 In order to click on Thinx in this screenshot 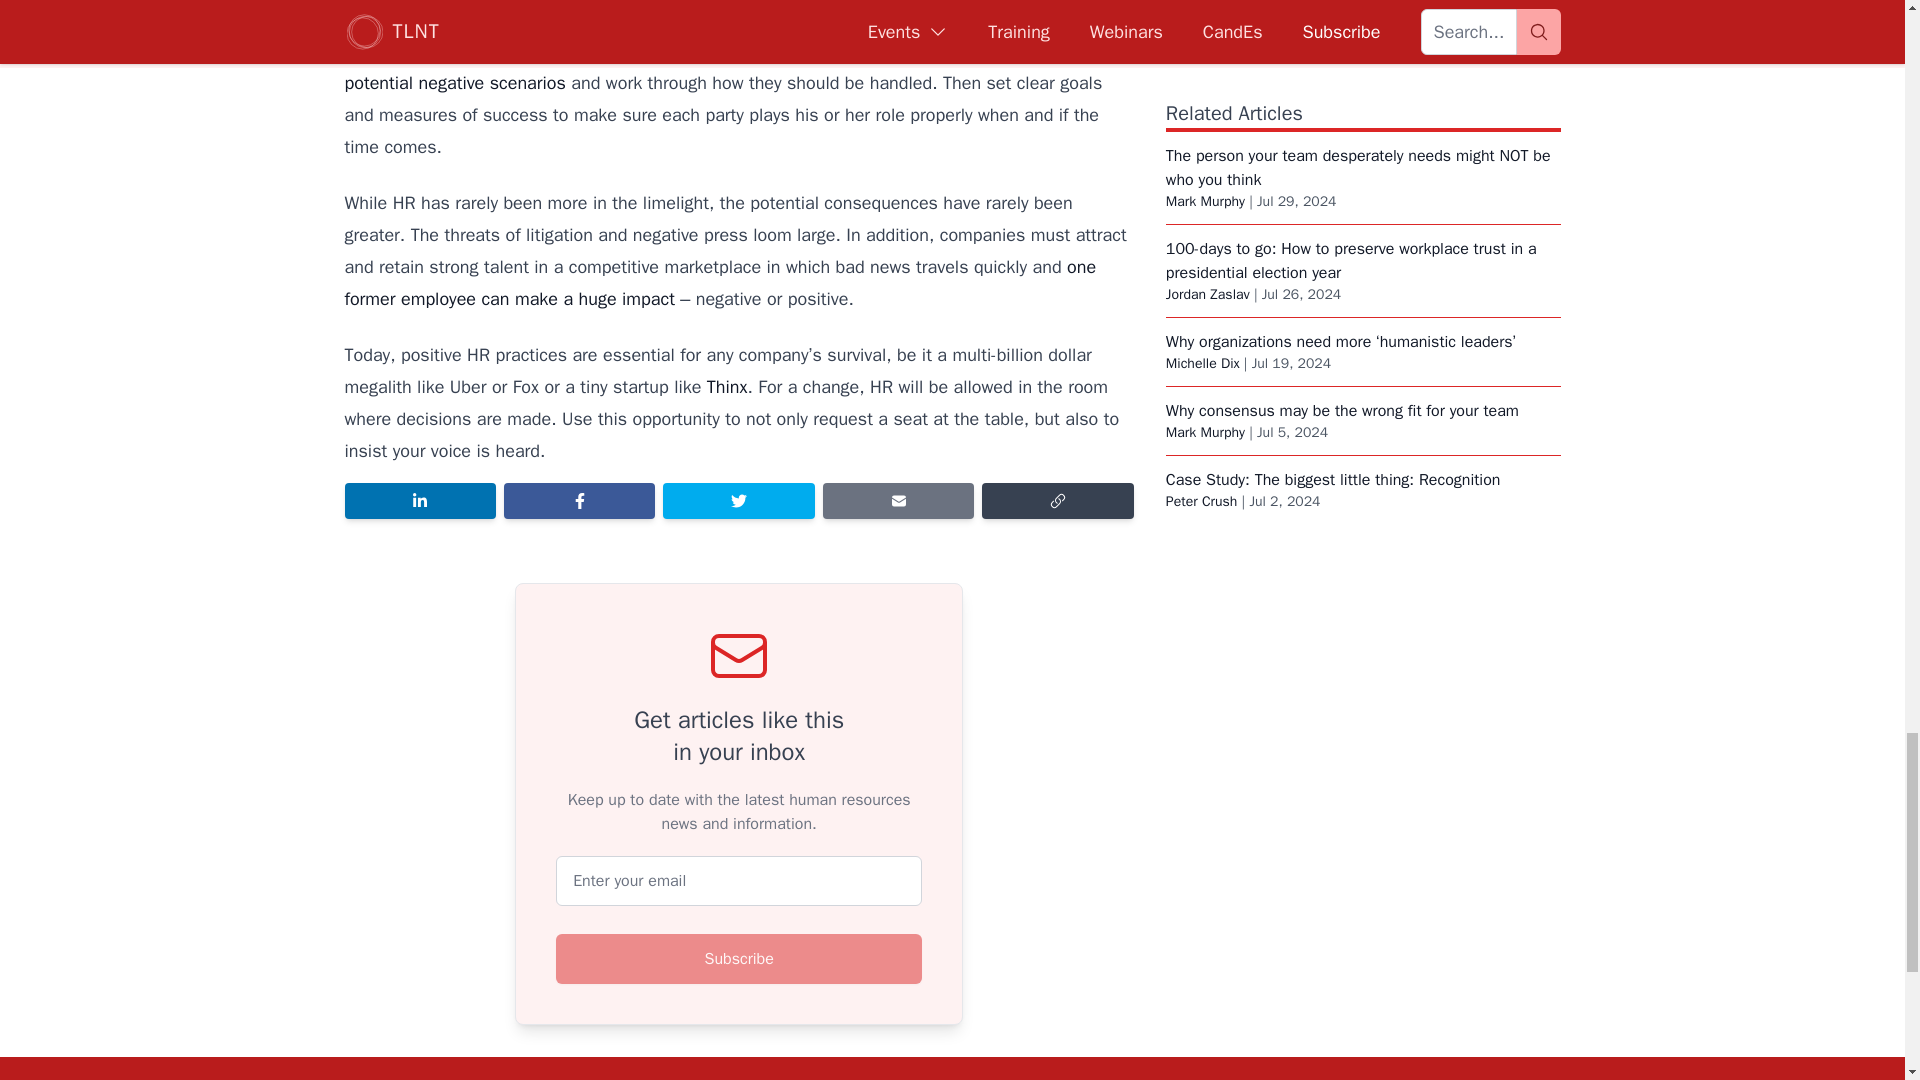, I will do `click(727, 386)`.